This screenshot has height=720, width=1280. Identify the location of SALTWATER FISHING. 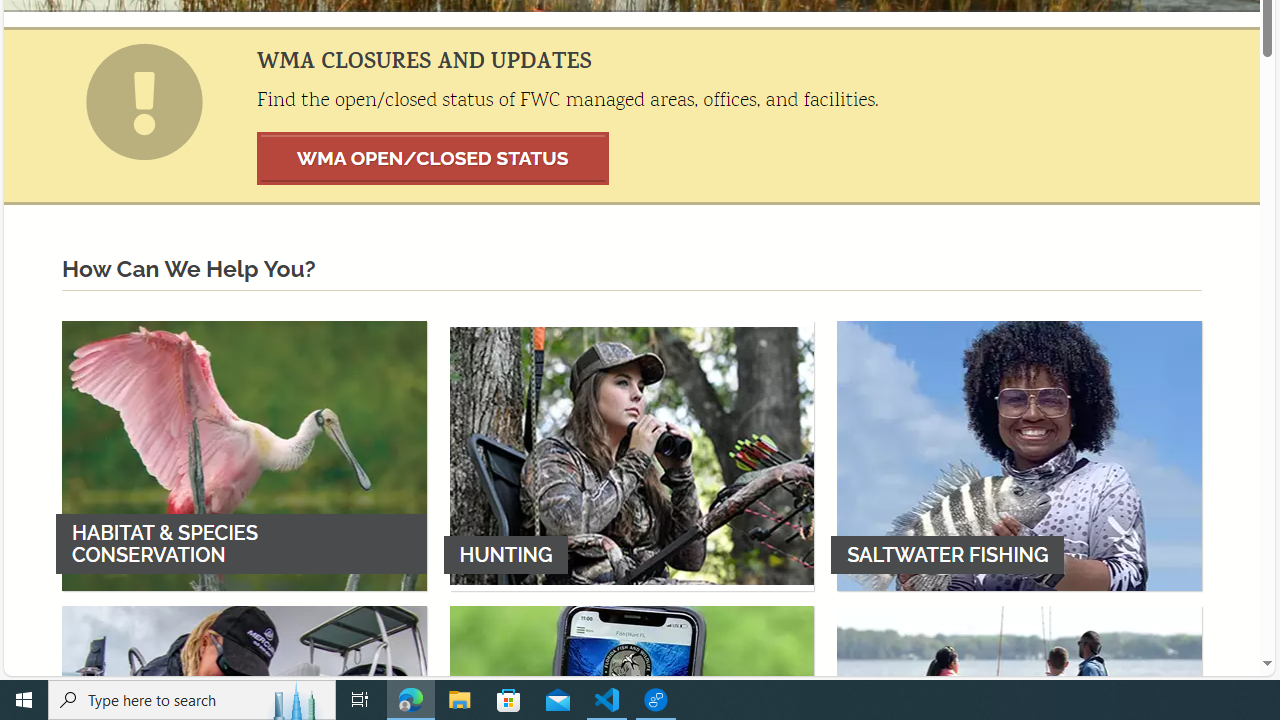
(1019, 455).